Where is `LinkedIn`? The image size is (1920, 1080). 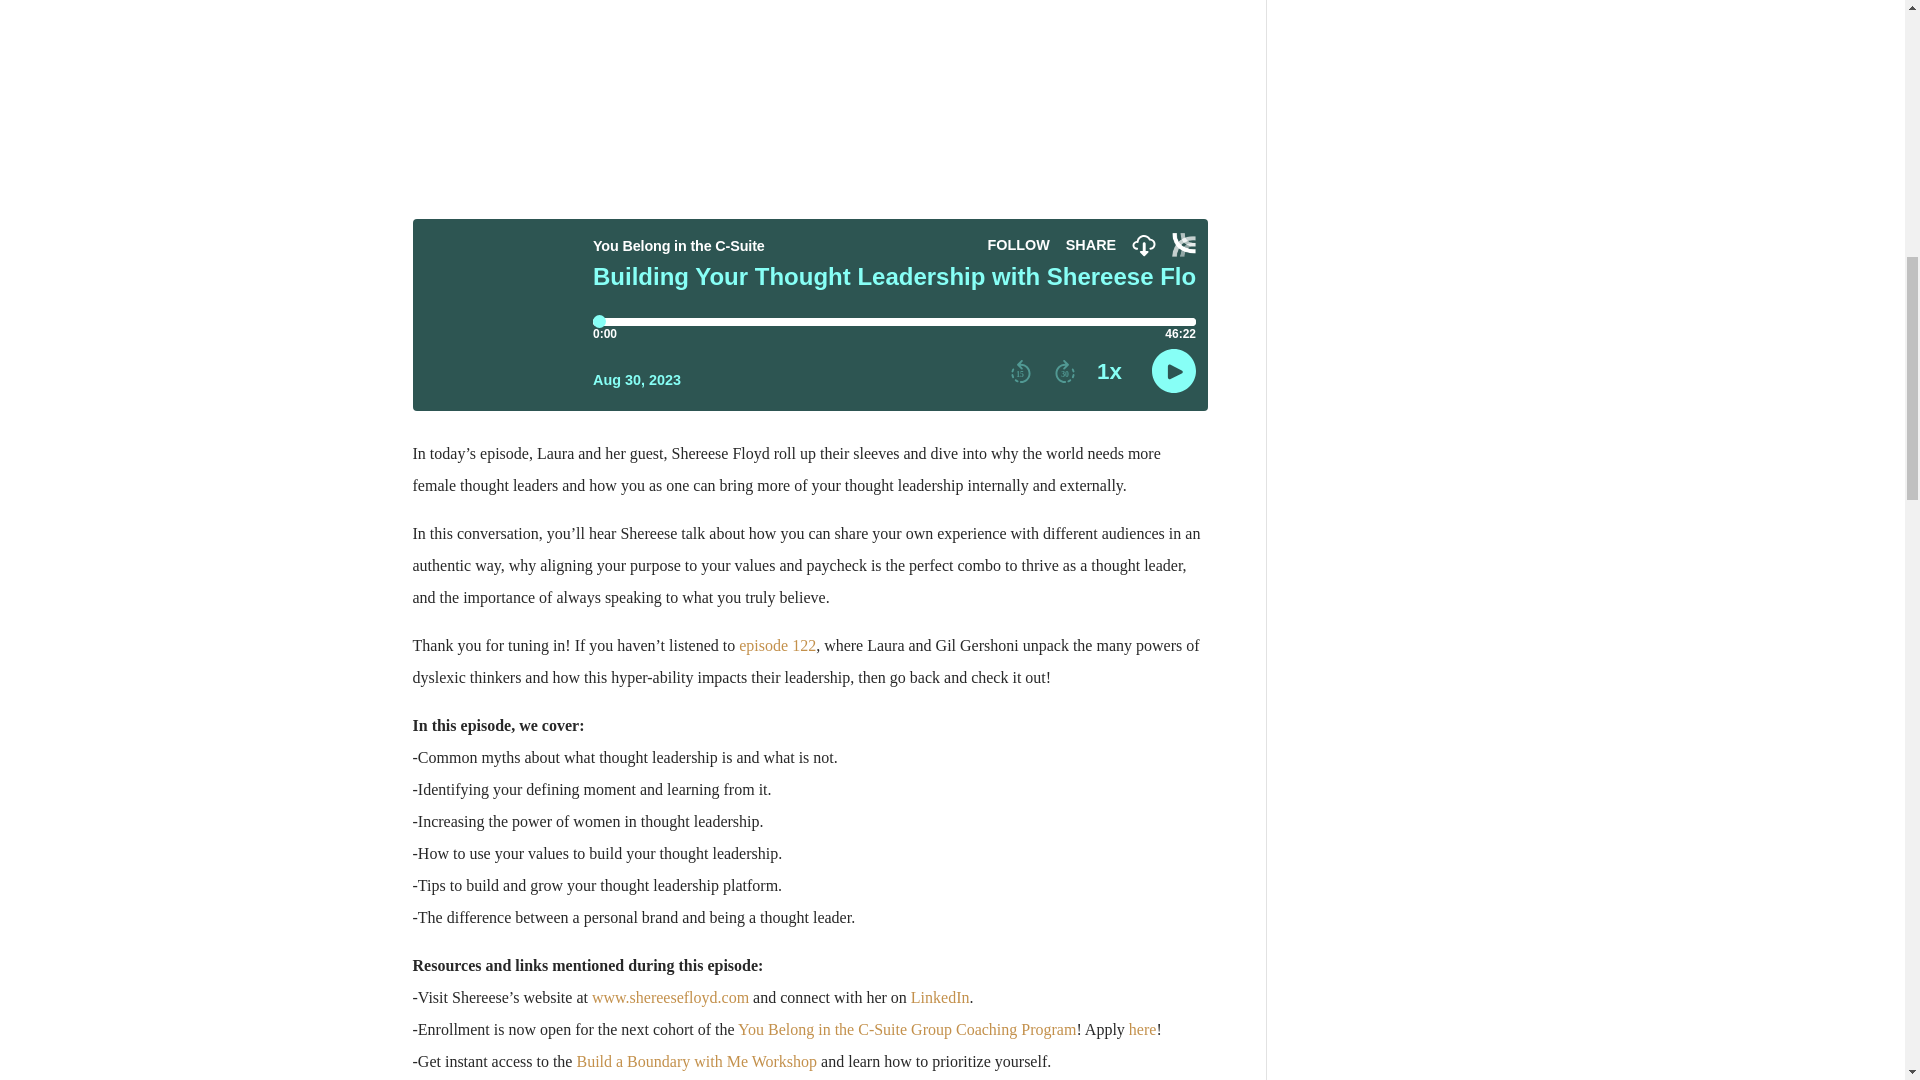 LinkedIn is located at coordinates (940, 997).